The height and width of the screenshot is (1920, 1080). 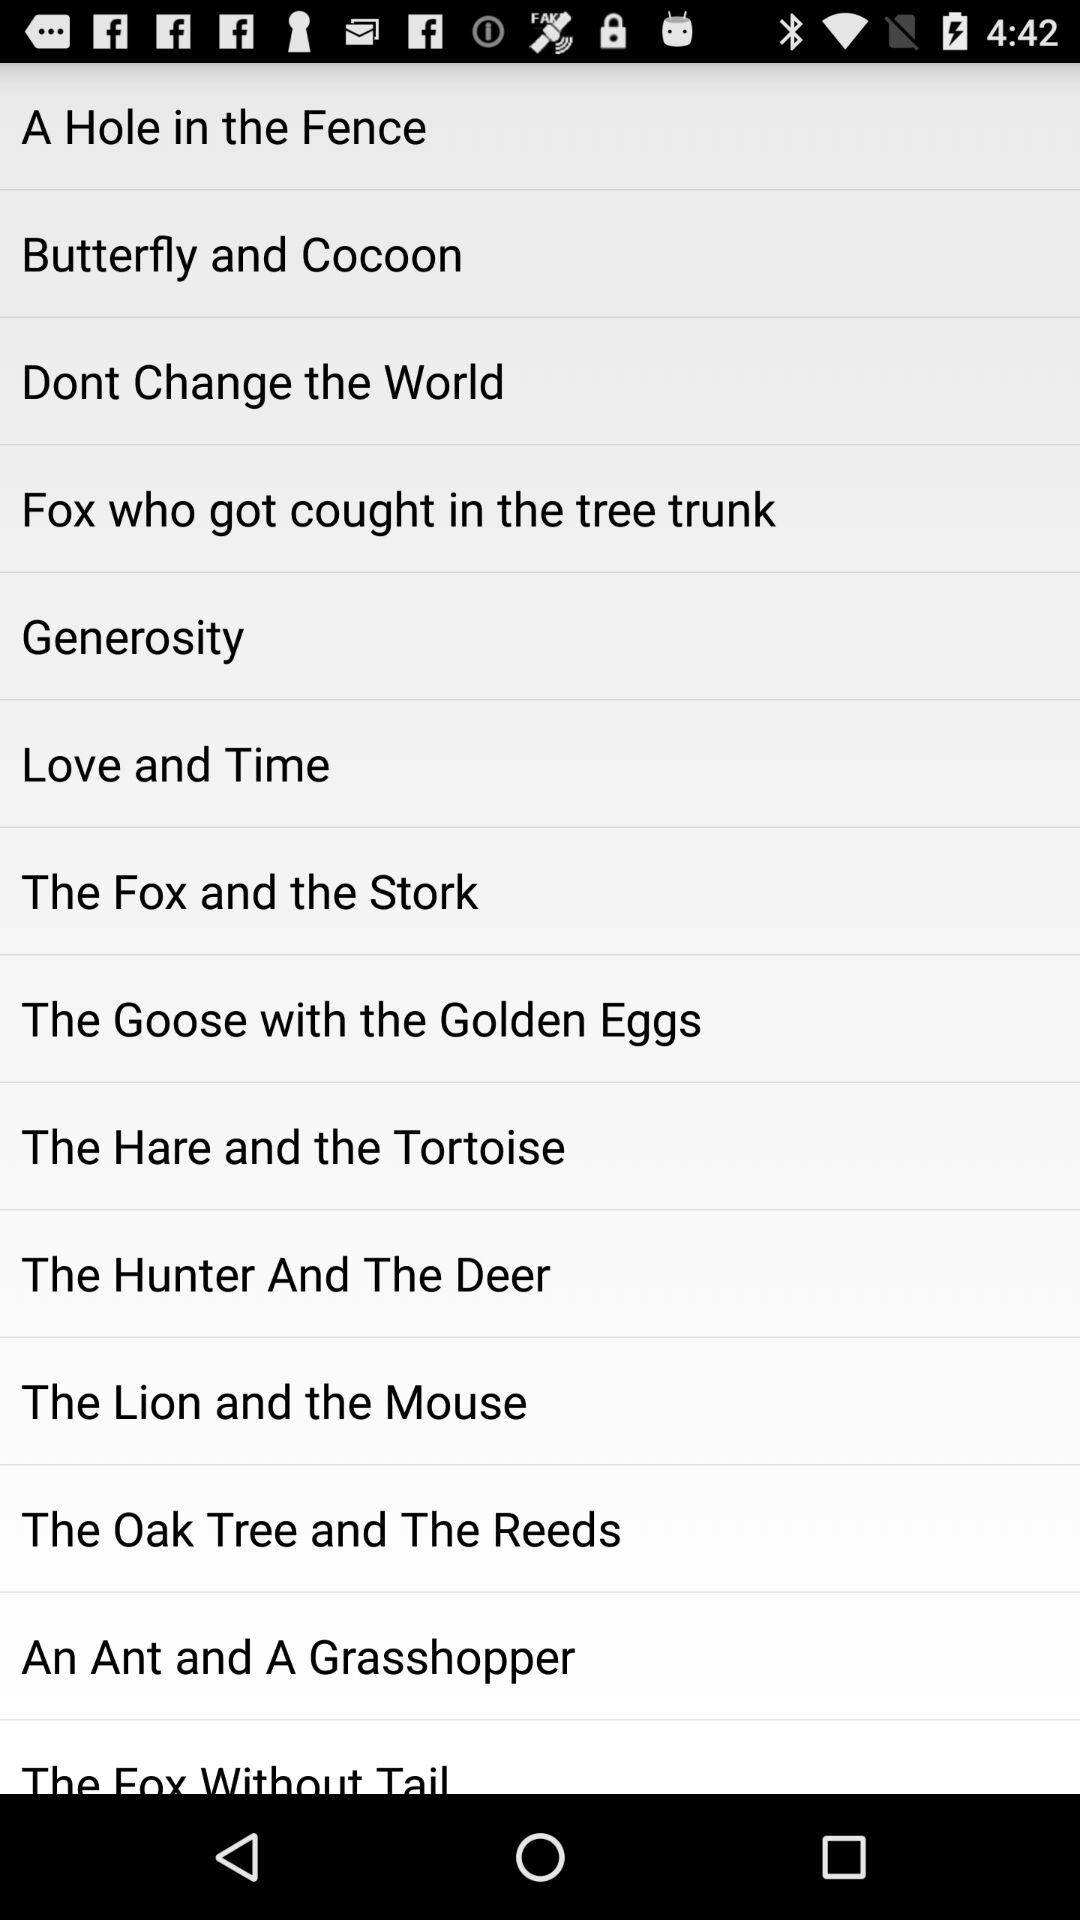 I want to click on launch icon below a hole in icon, so click(x=540, y=253).